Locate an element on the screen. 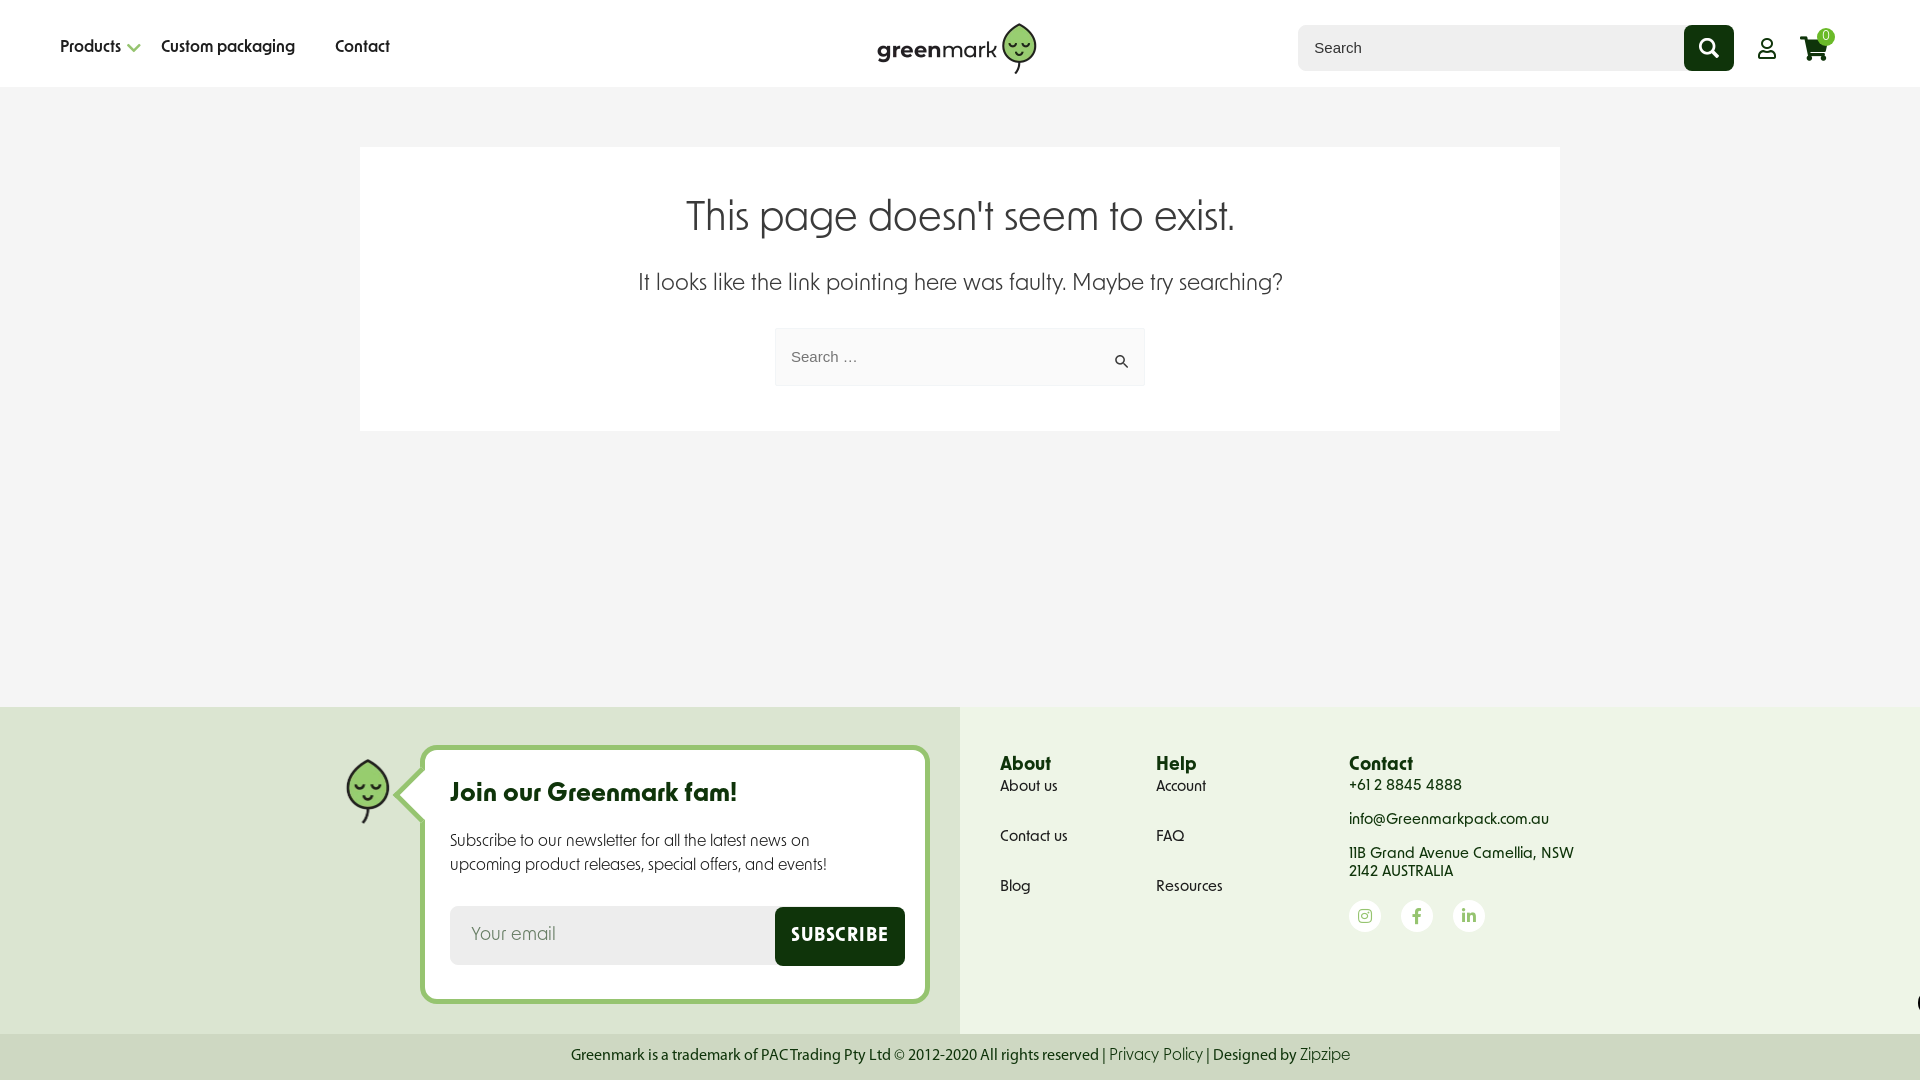  SUBSCRIBE is located at coordinates (840, 936).